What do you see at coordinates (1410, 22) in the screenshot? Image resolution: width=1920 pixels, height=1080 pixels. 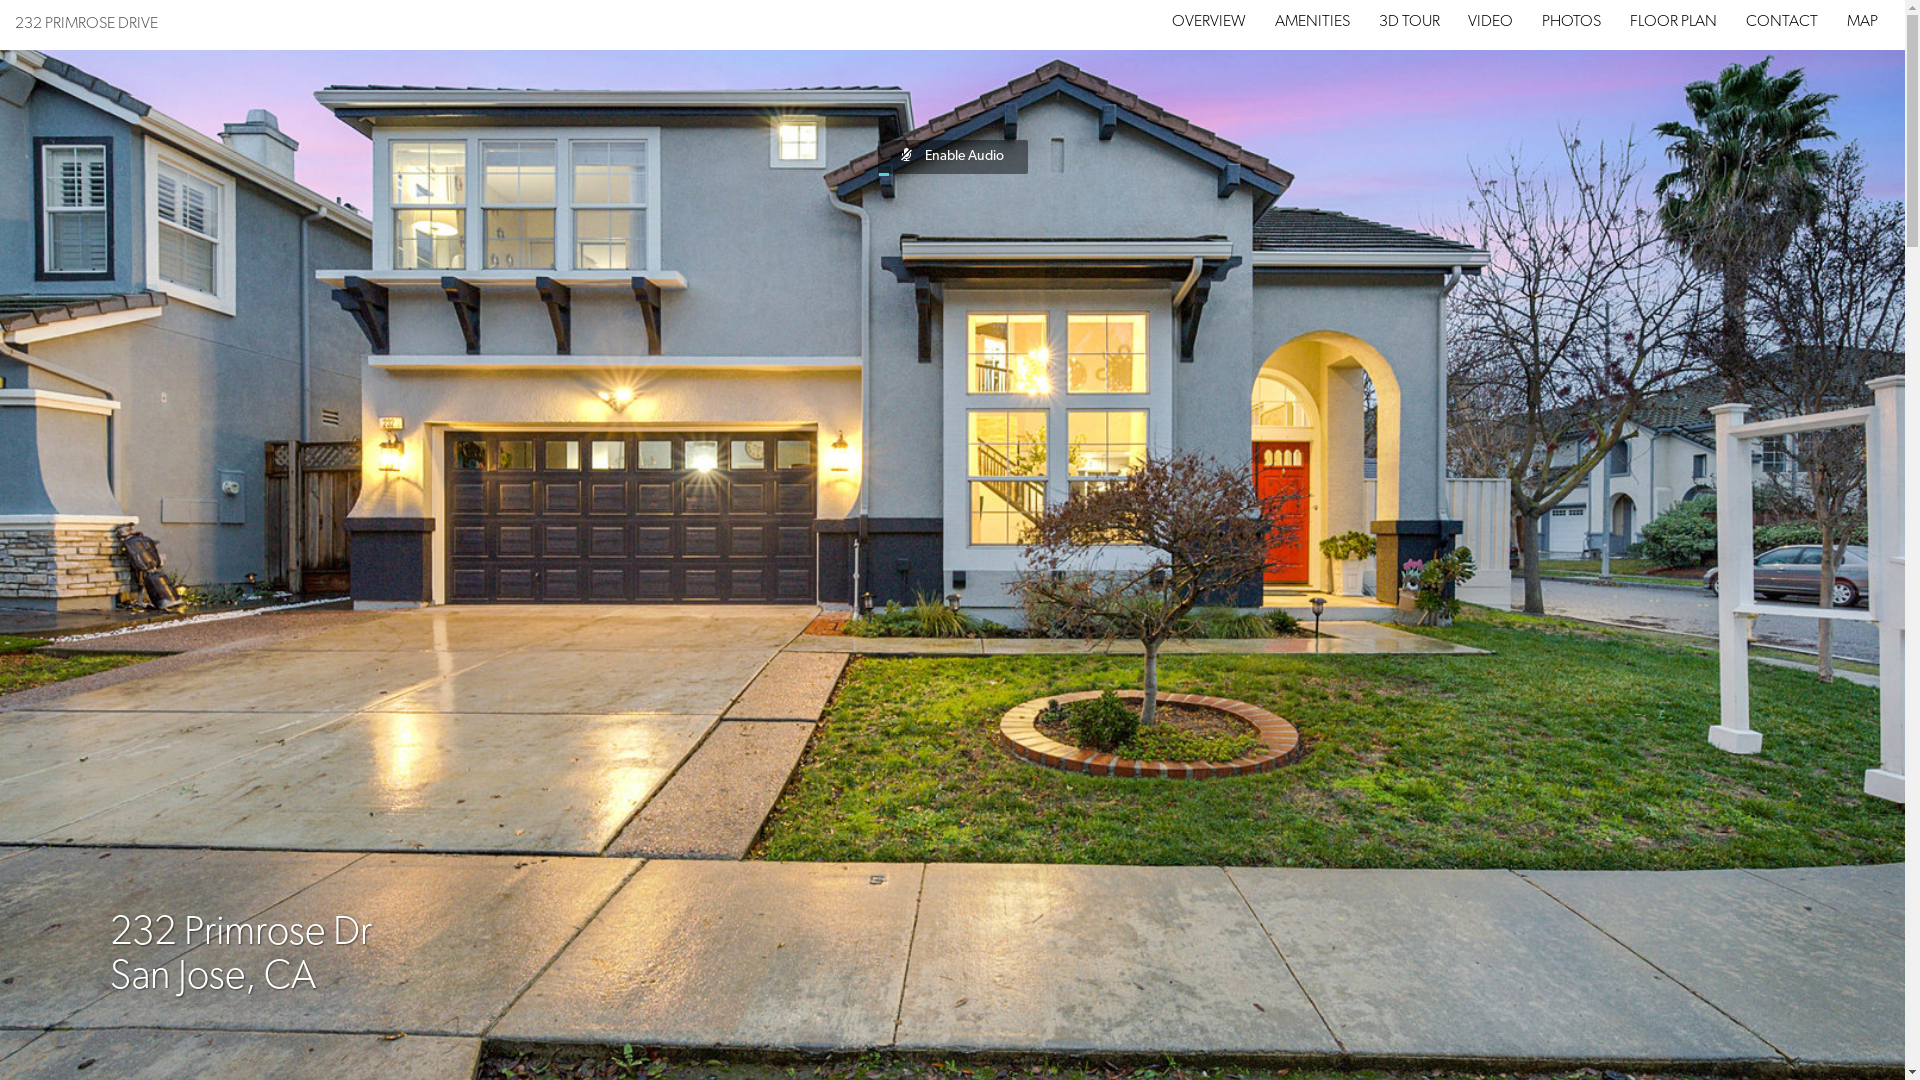 I see `3D TOUR` at bounding box center [1410, 22].